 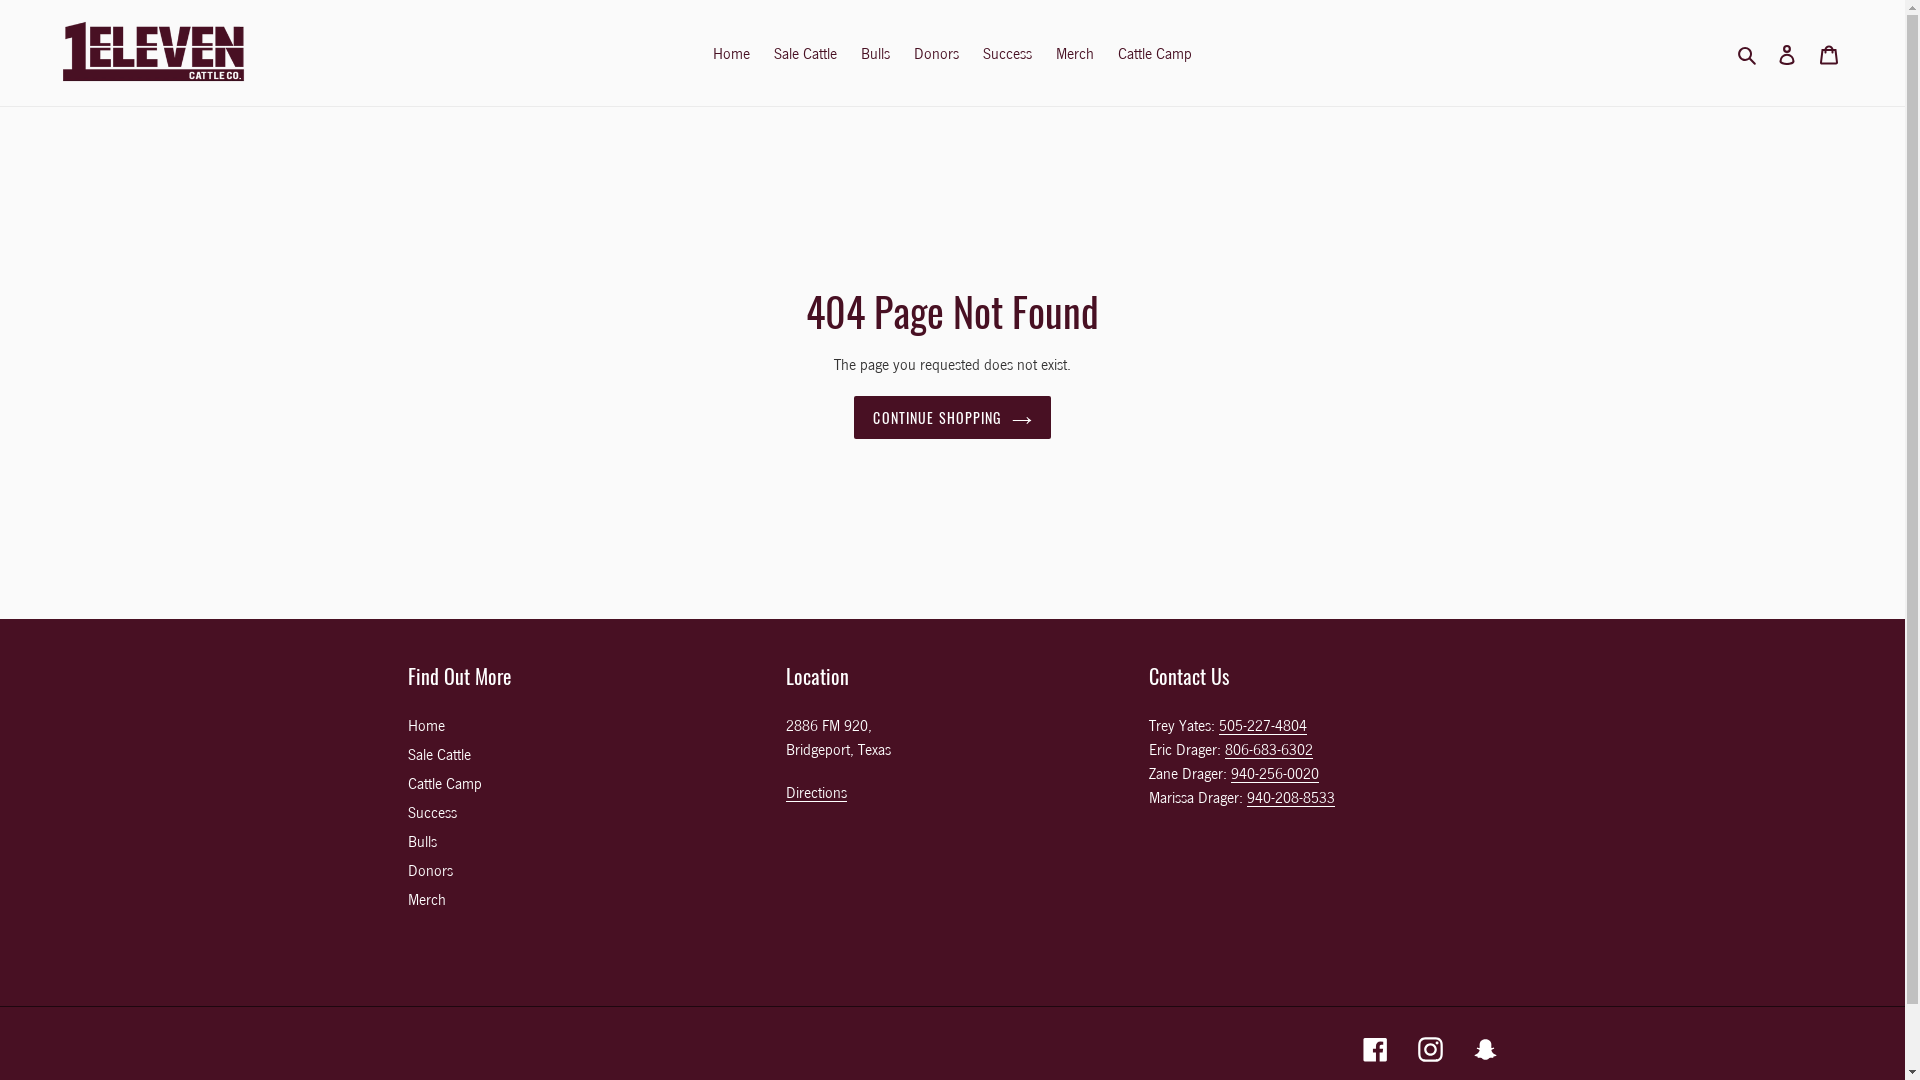 What do you see at coordinates (1484, 1048) in the screenshot?
I see `Snapchat` at bounding box center [1484, 1048].